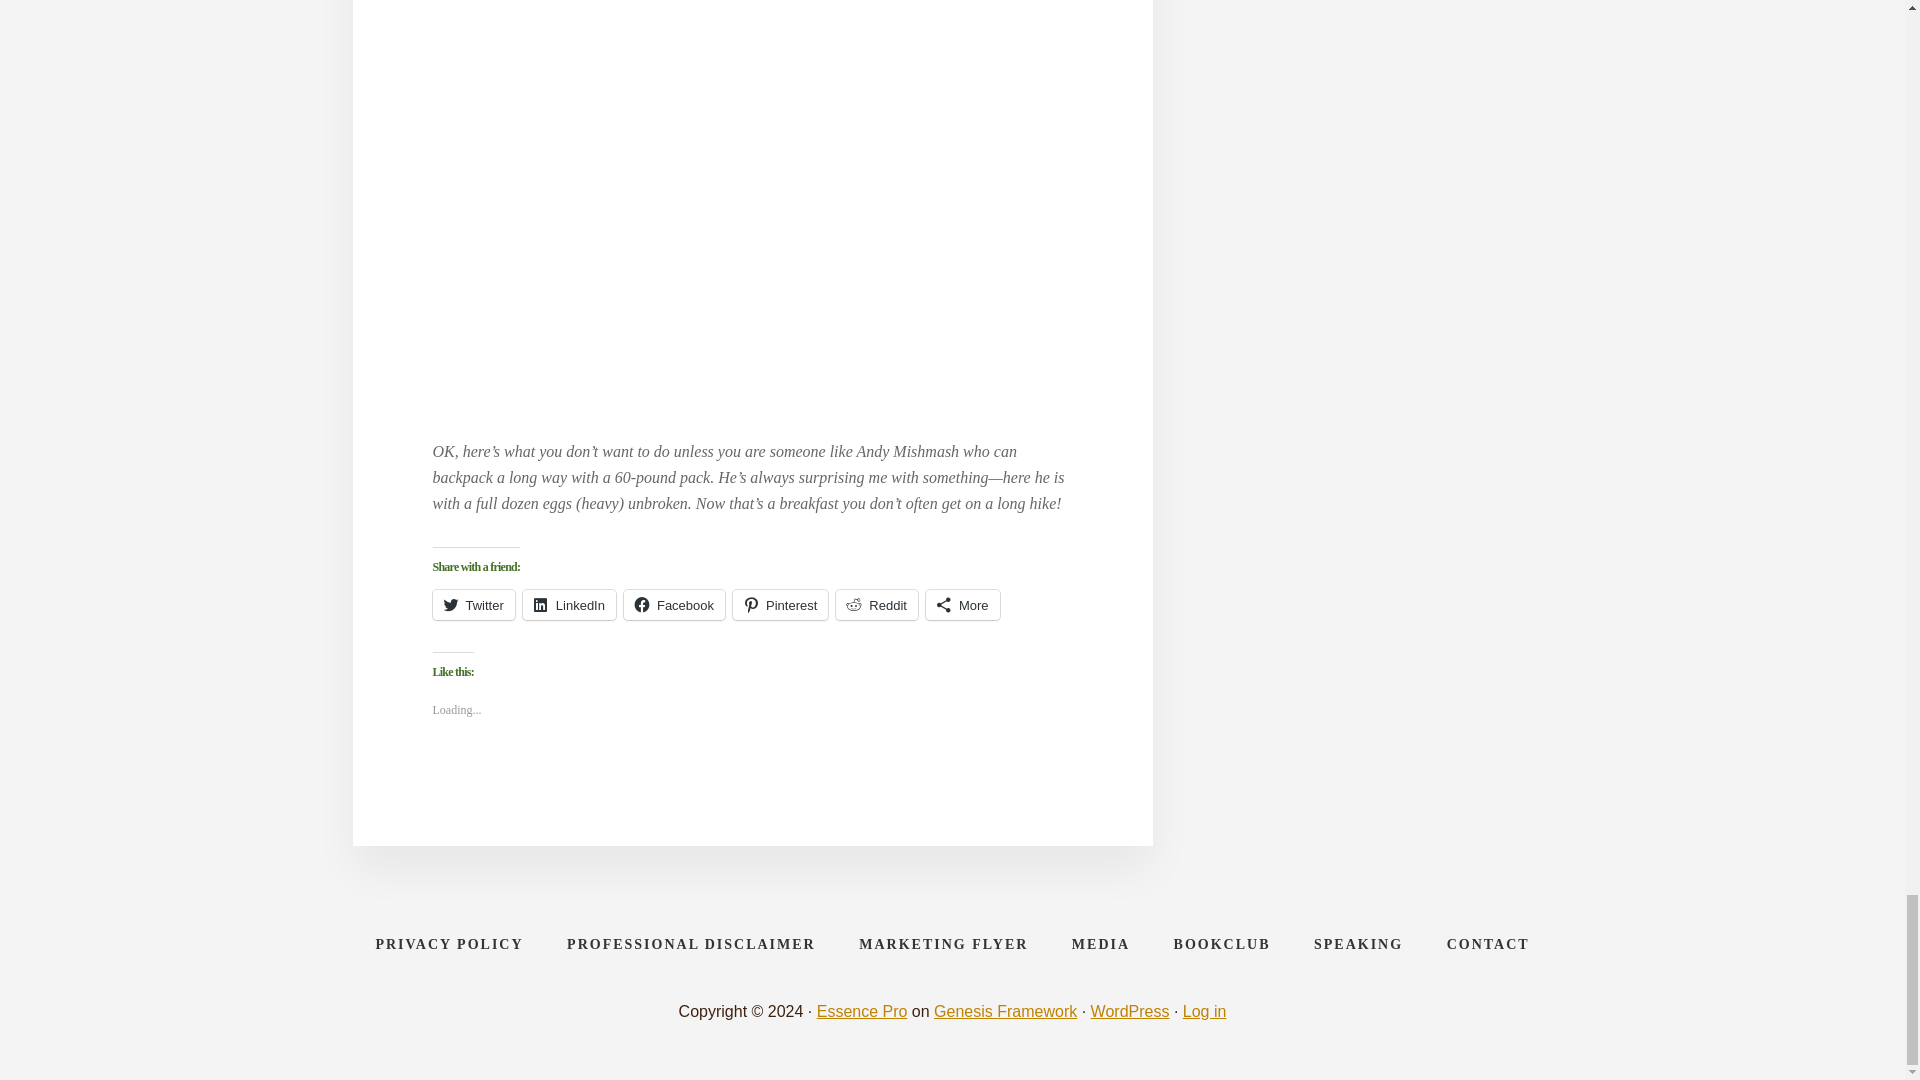  Describe the element at coordinates (780, 604) in the screenshot. I see `Pinterest` at that location.